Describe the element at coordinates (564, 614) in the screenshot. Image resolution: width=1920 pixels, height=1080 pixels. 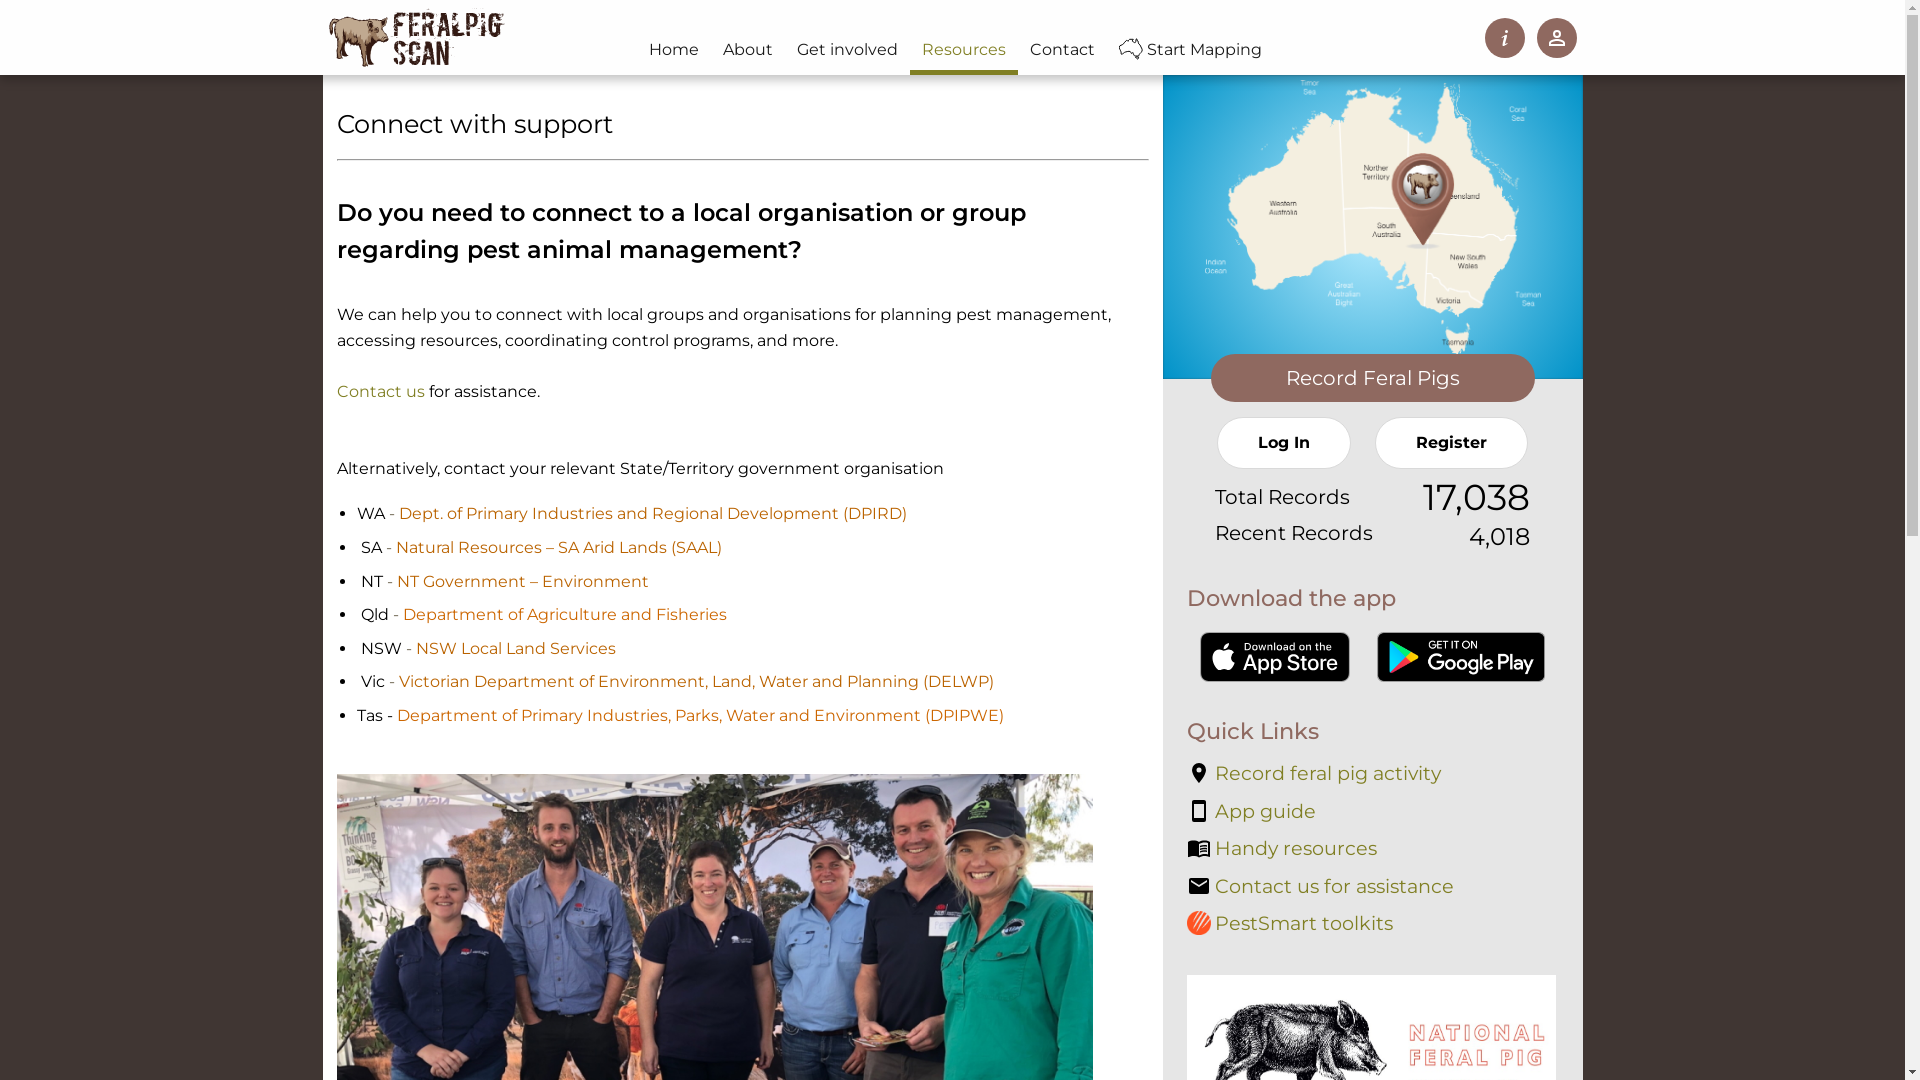
I see `Department of Agriculture and Fisheries` at that location.